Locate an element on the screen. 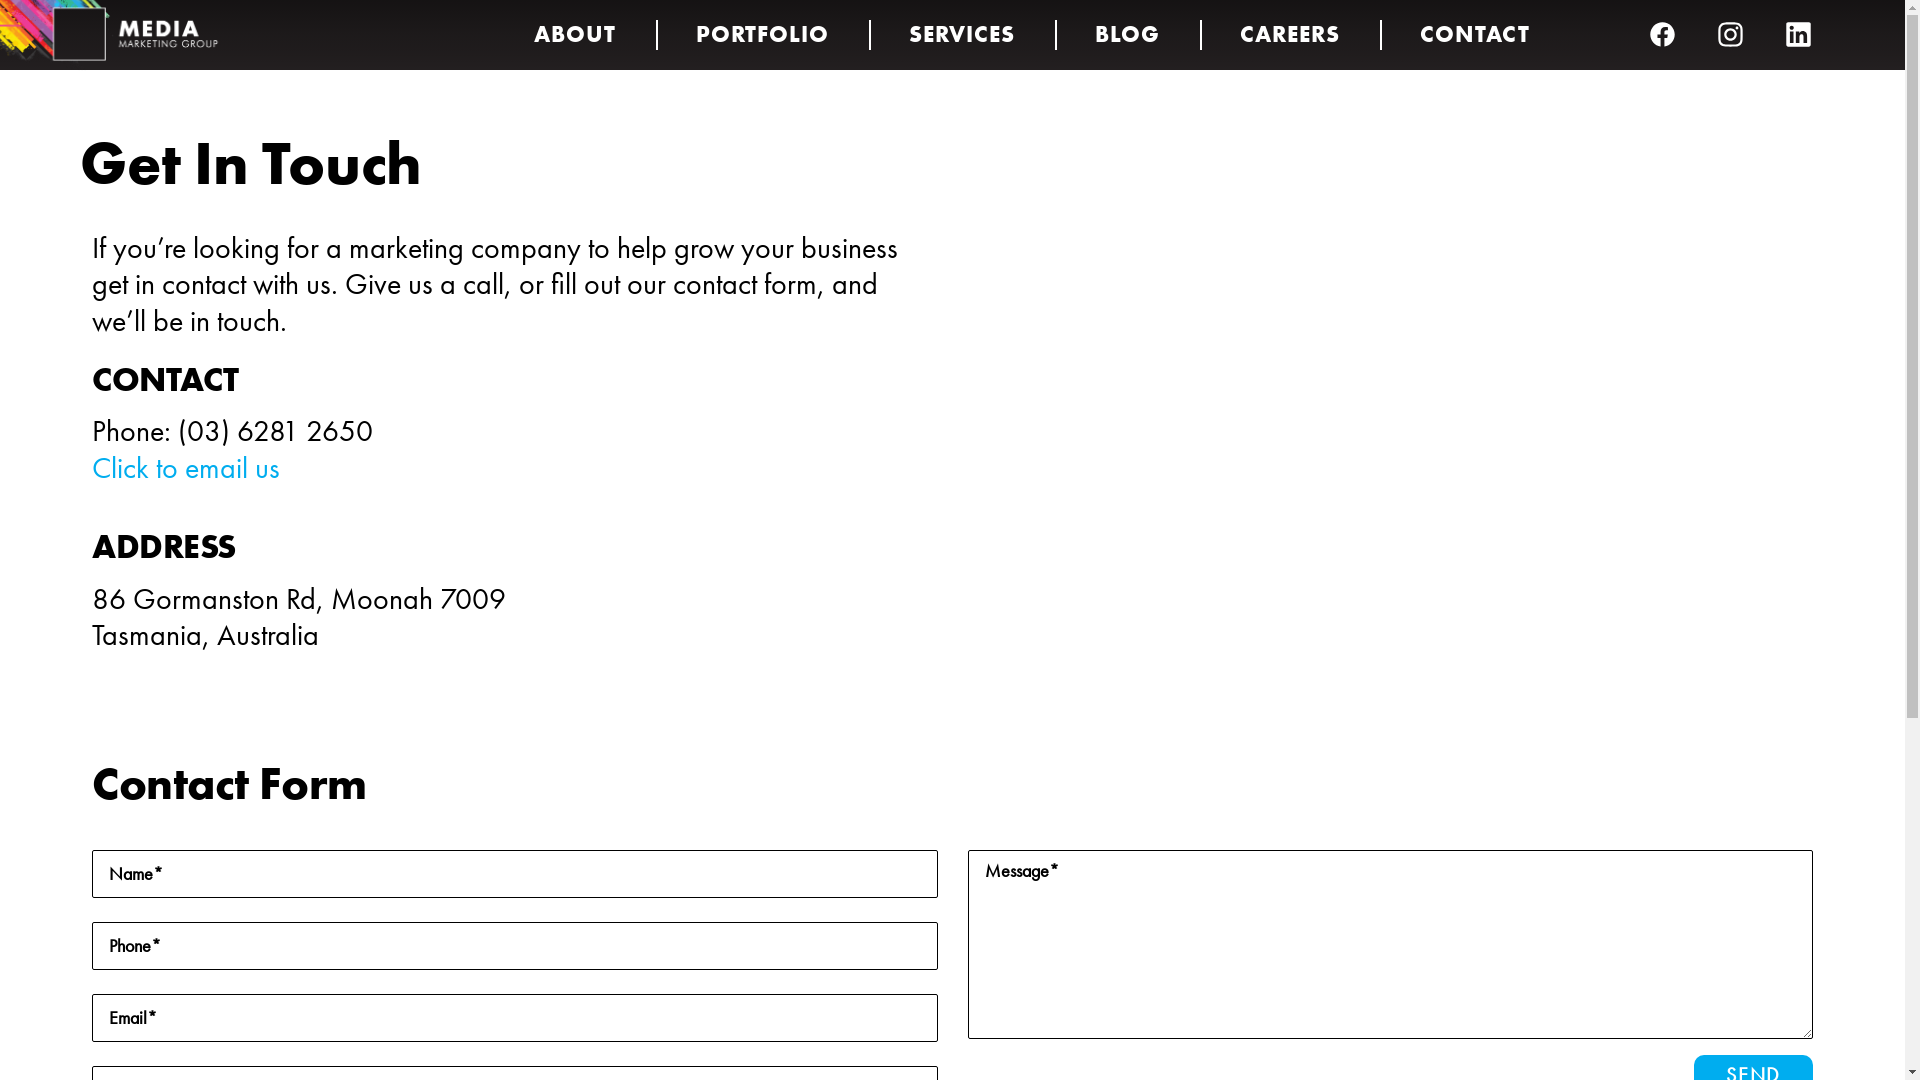 The image size is (1920, 1080). CONTACT is located at coordinates (1475, 35).